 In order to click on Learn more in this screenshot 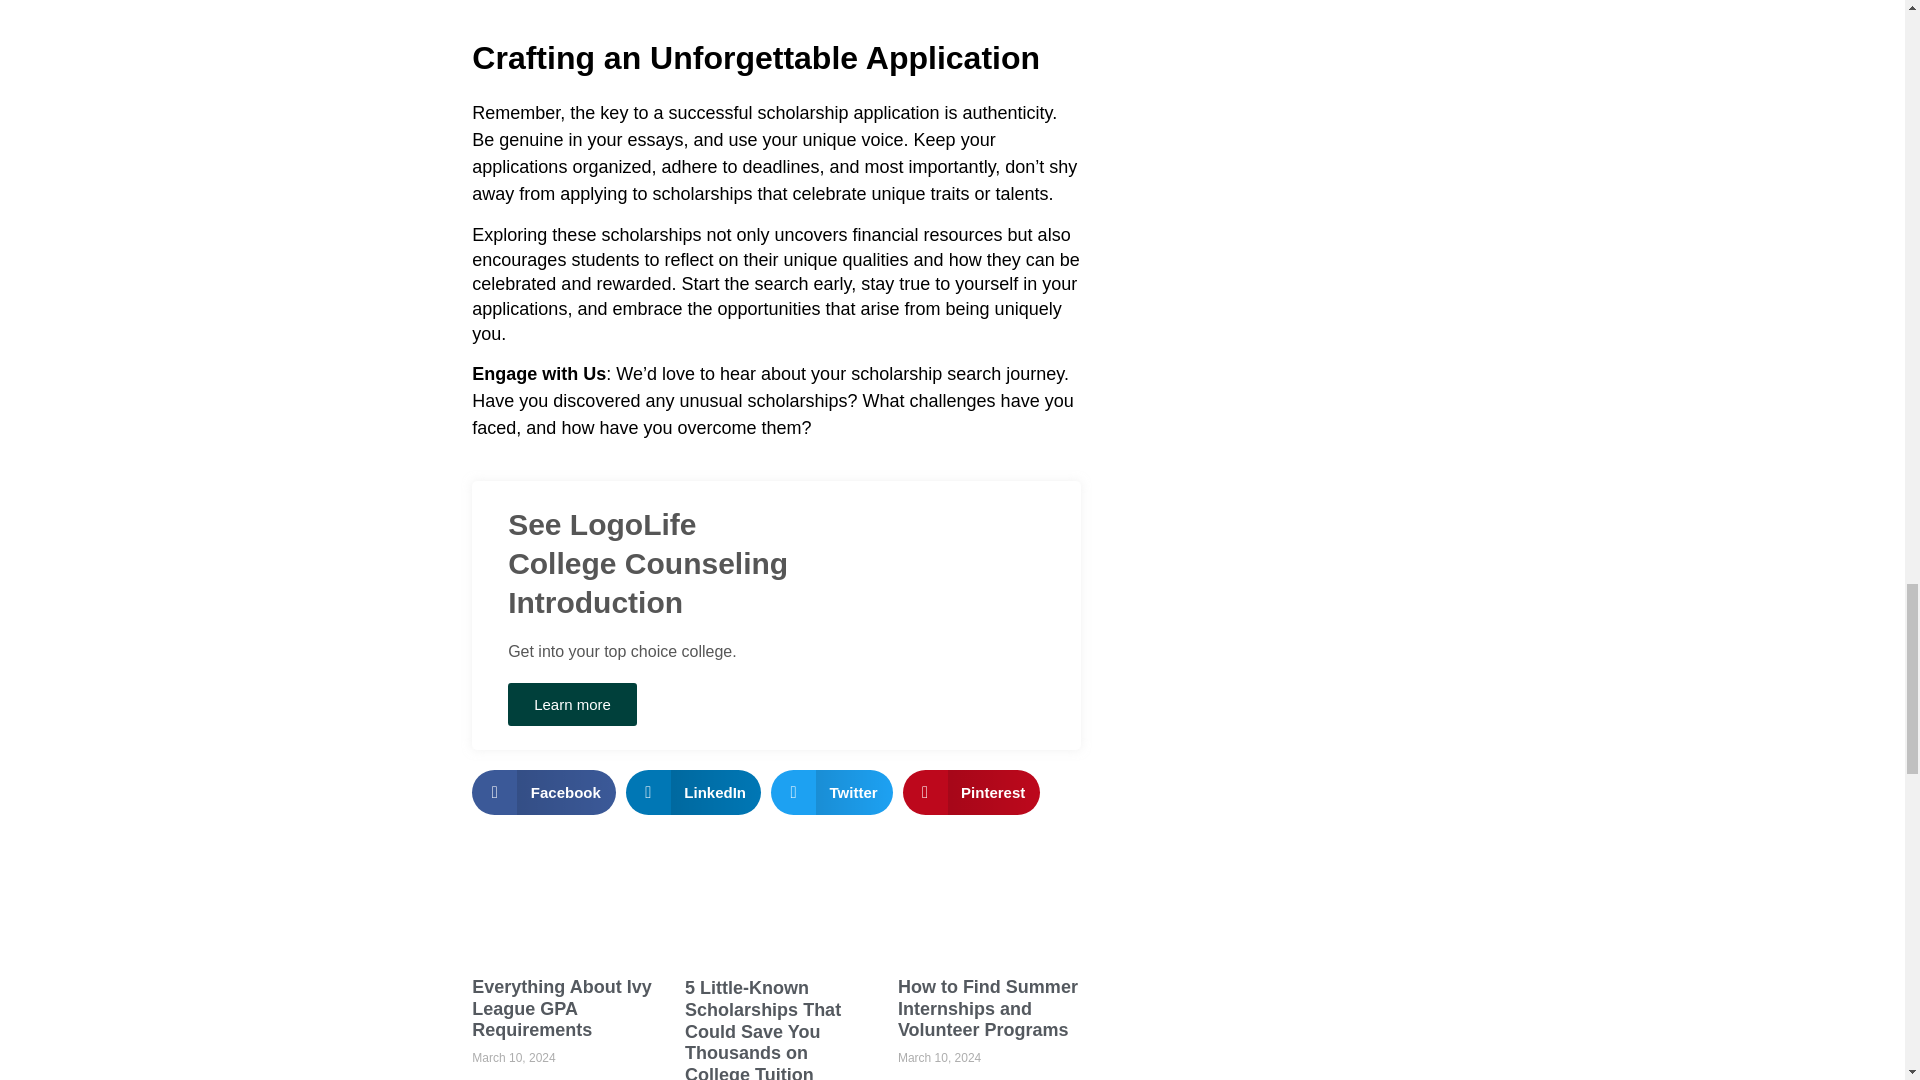, I will do `click(572, 704)`.